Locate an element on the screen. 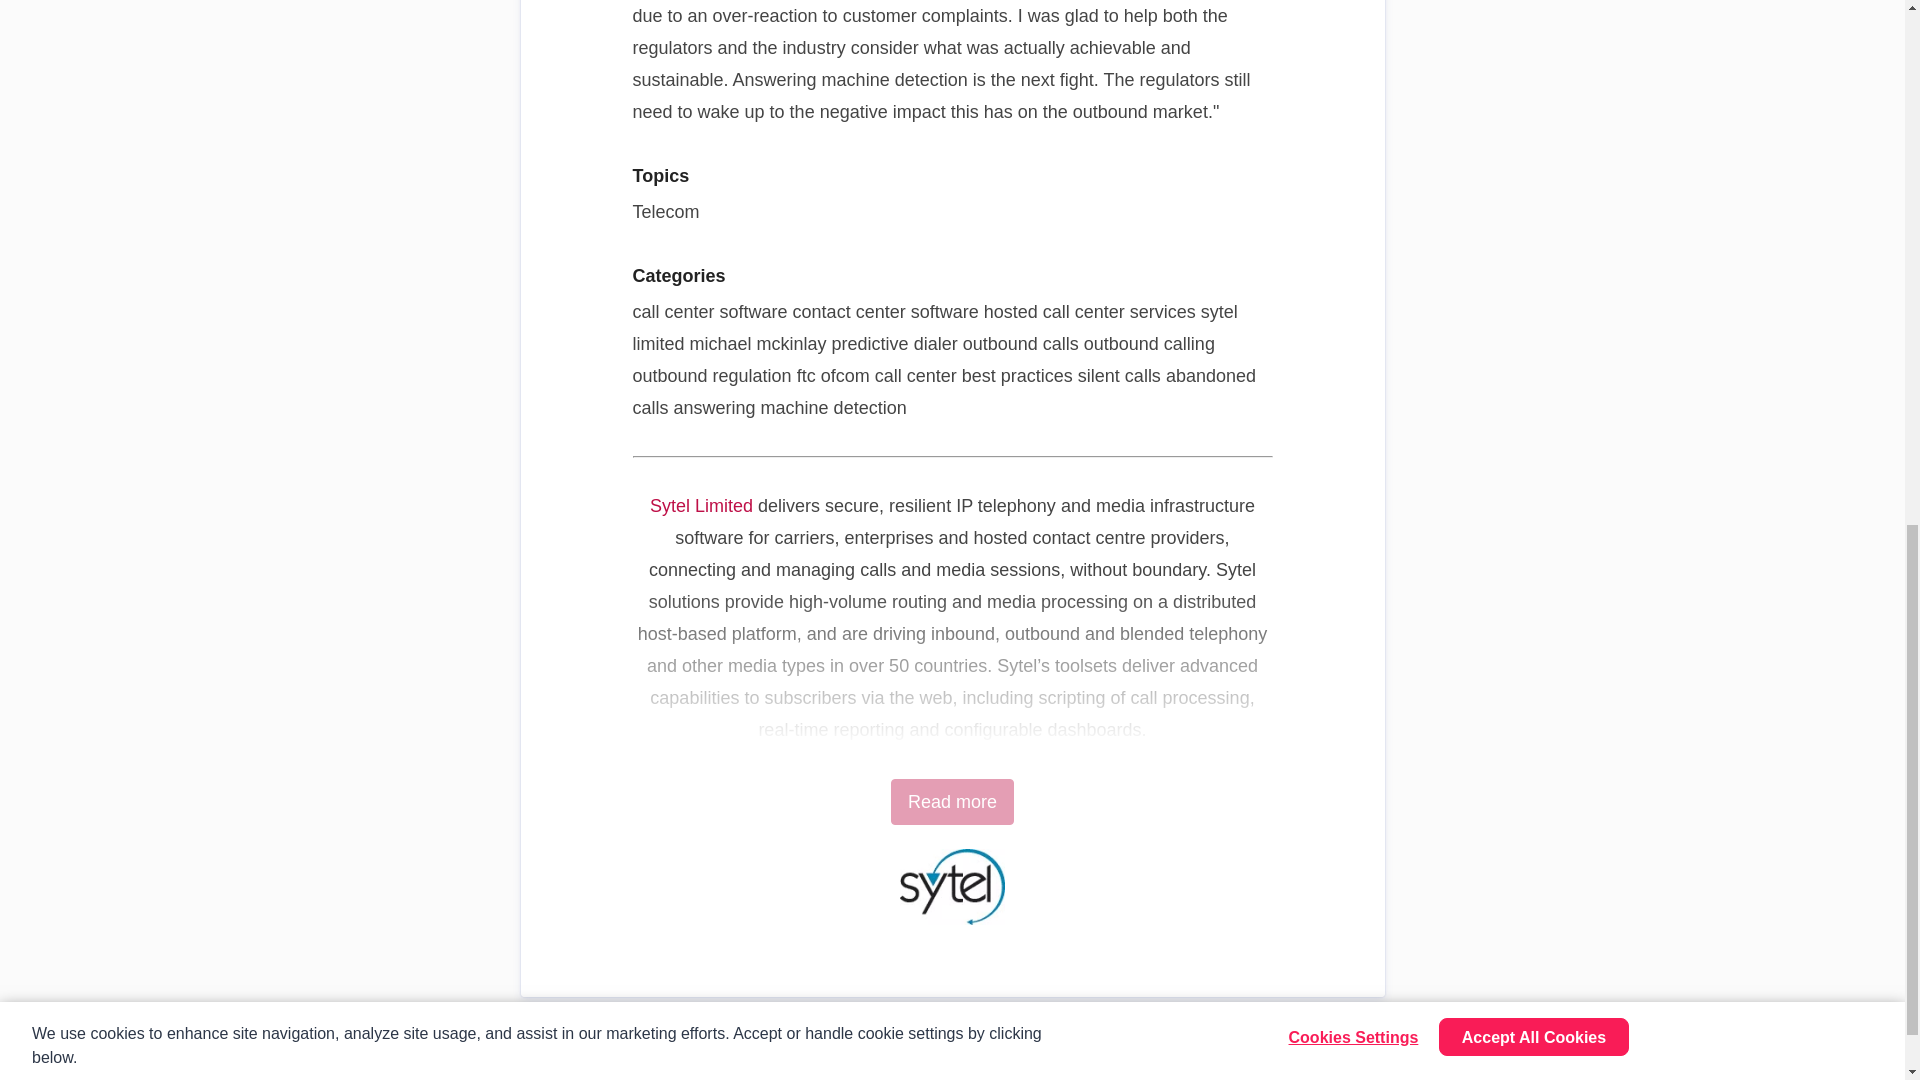 The image size is (1920, 1080). Read more is located at coordinates (952, 802).